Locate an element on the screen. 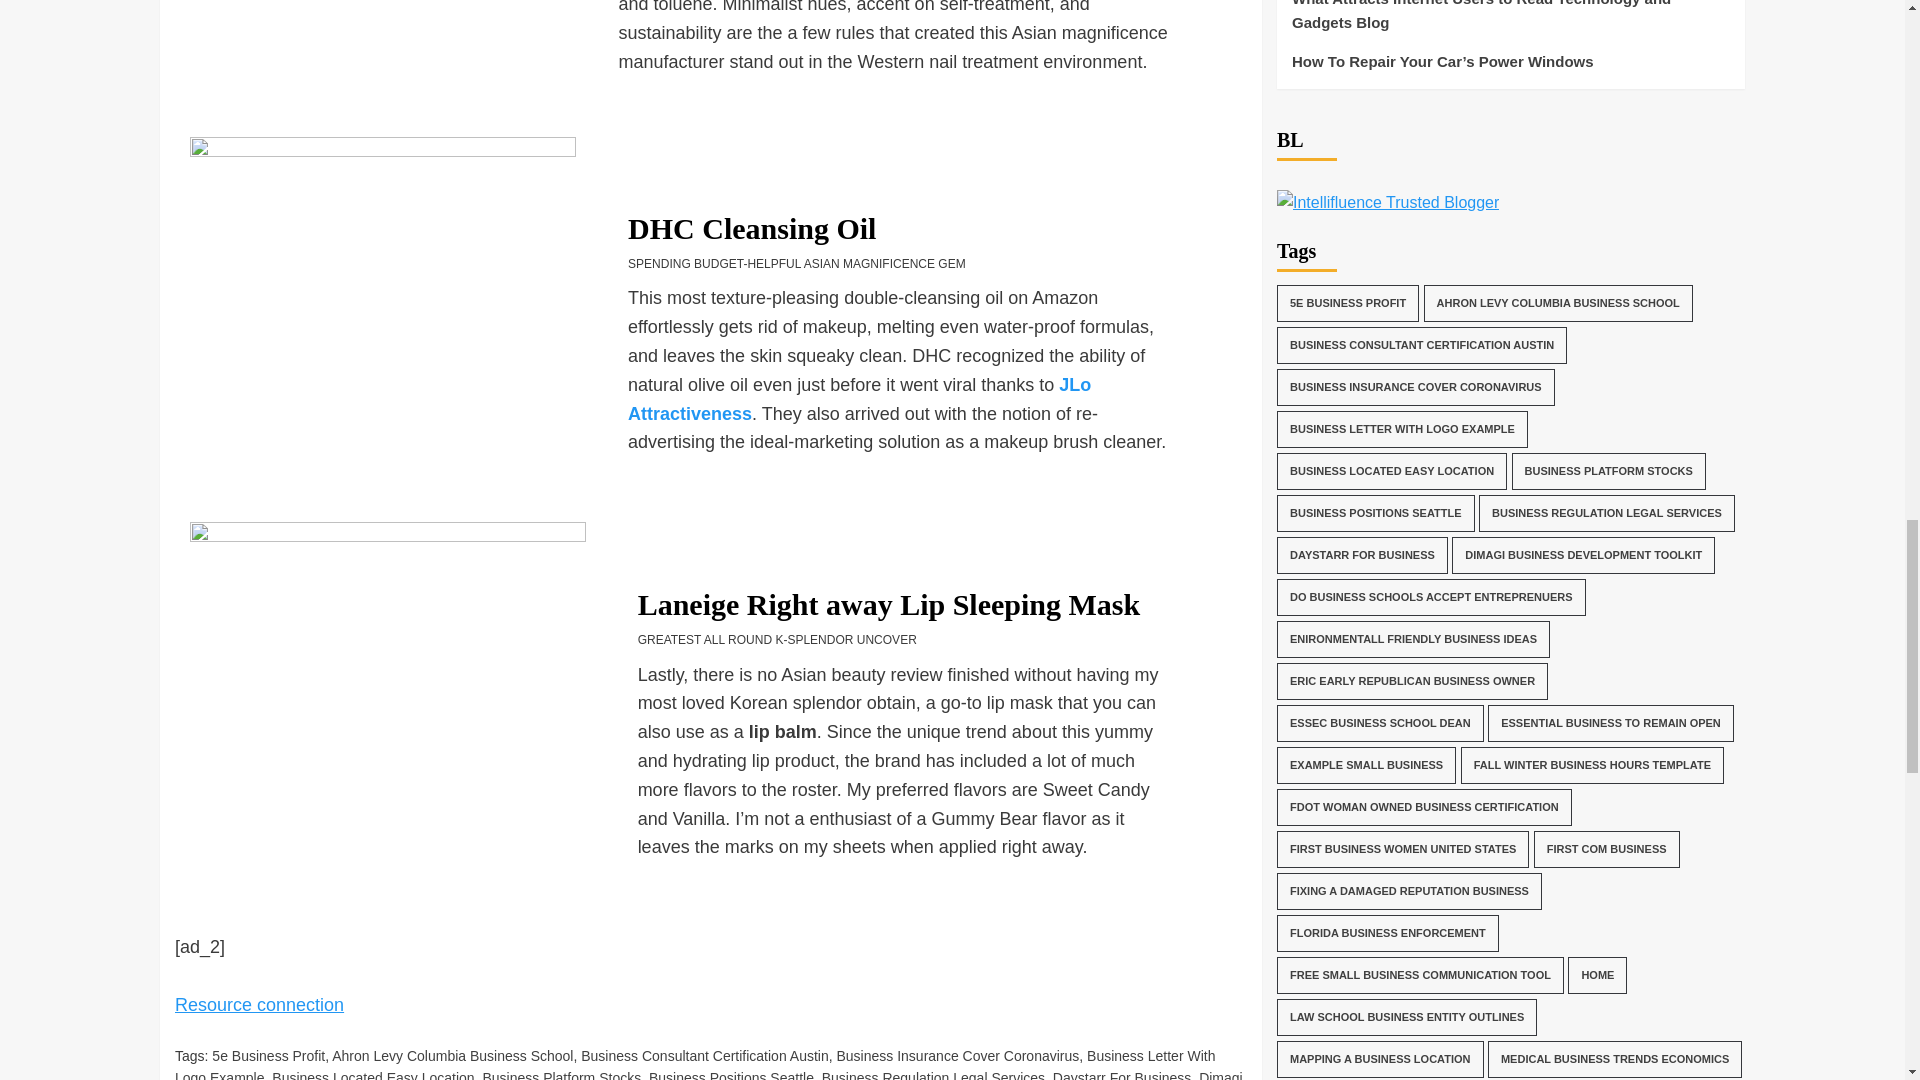 The height and width of the screenshot is (1080, 1920). Daystarr For Business is located at coordinates (1121, 1075).